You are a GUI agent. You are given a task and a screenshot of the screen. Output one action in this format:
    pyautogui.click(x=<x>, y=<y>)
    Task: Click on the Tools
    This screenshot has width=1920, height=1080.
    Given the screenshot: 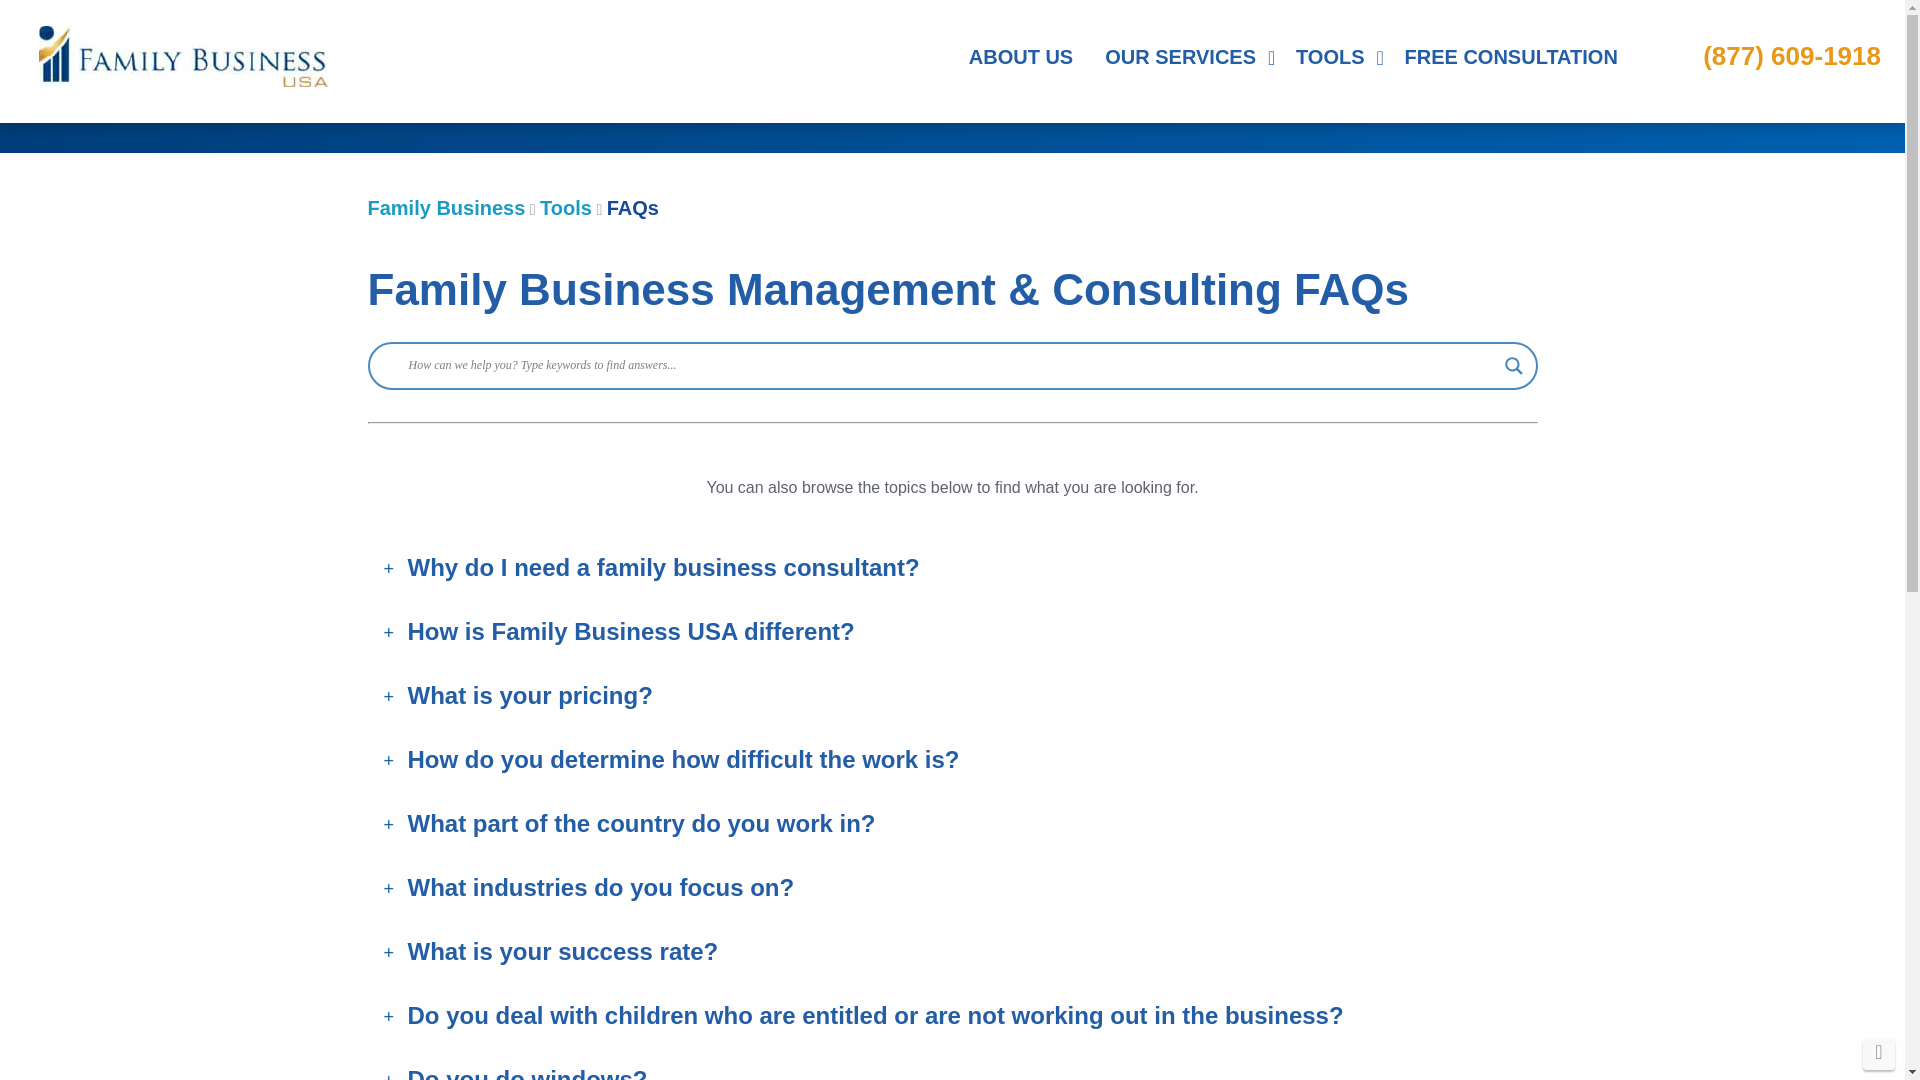 What is the action you would take?
    pyautogui.click(x=565, y=208)
    